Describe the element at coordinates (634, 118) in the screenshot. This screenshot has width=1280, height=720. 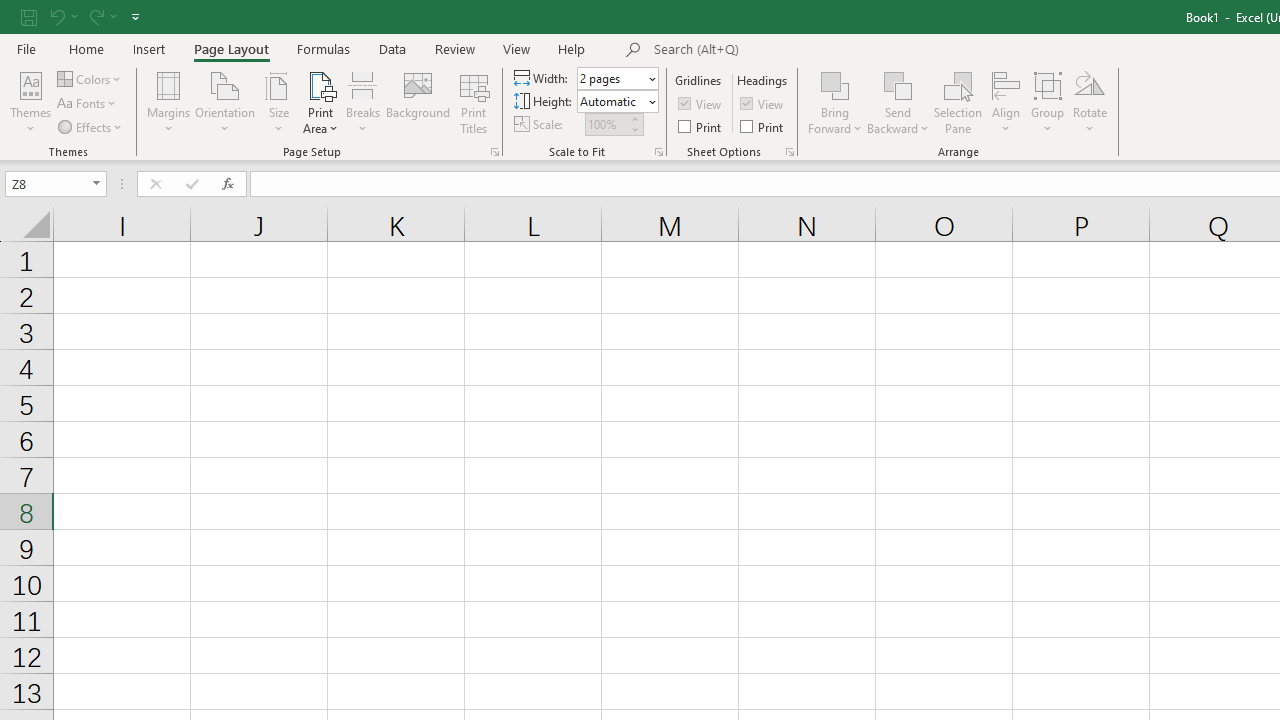
I see `More` at that location.